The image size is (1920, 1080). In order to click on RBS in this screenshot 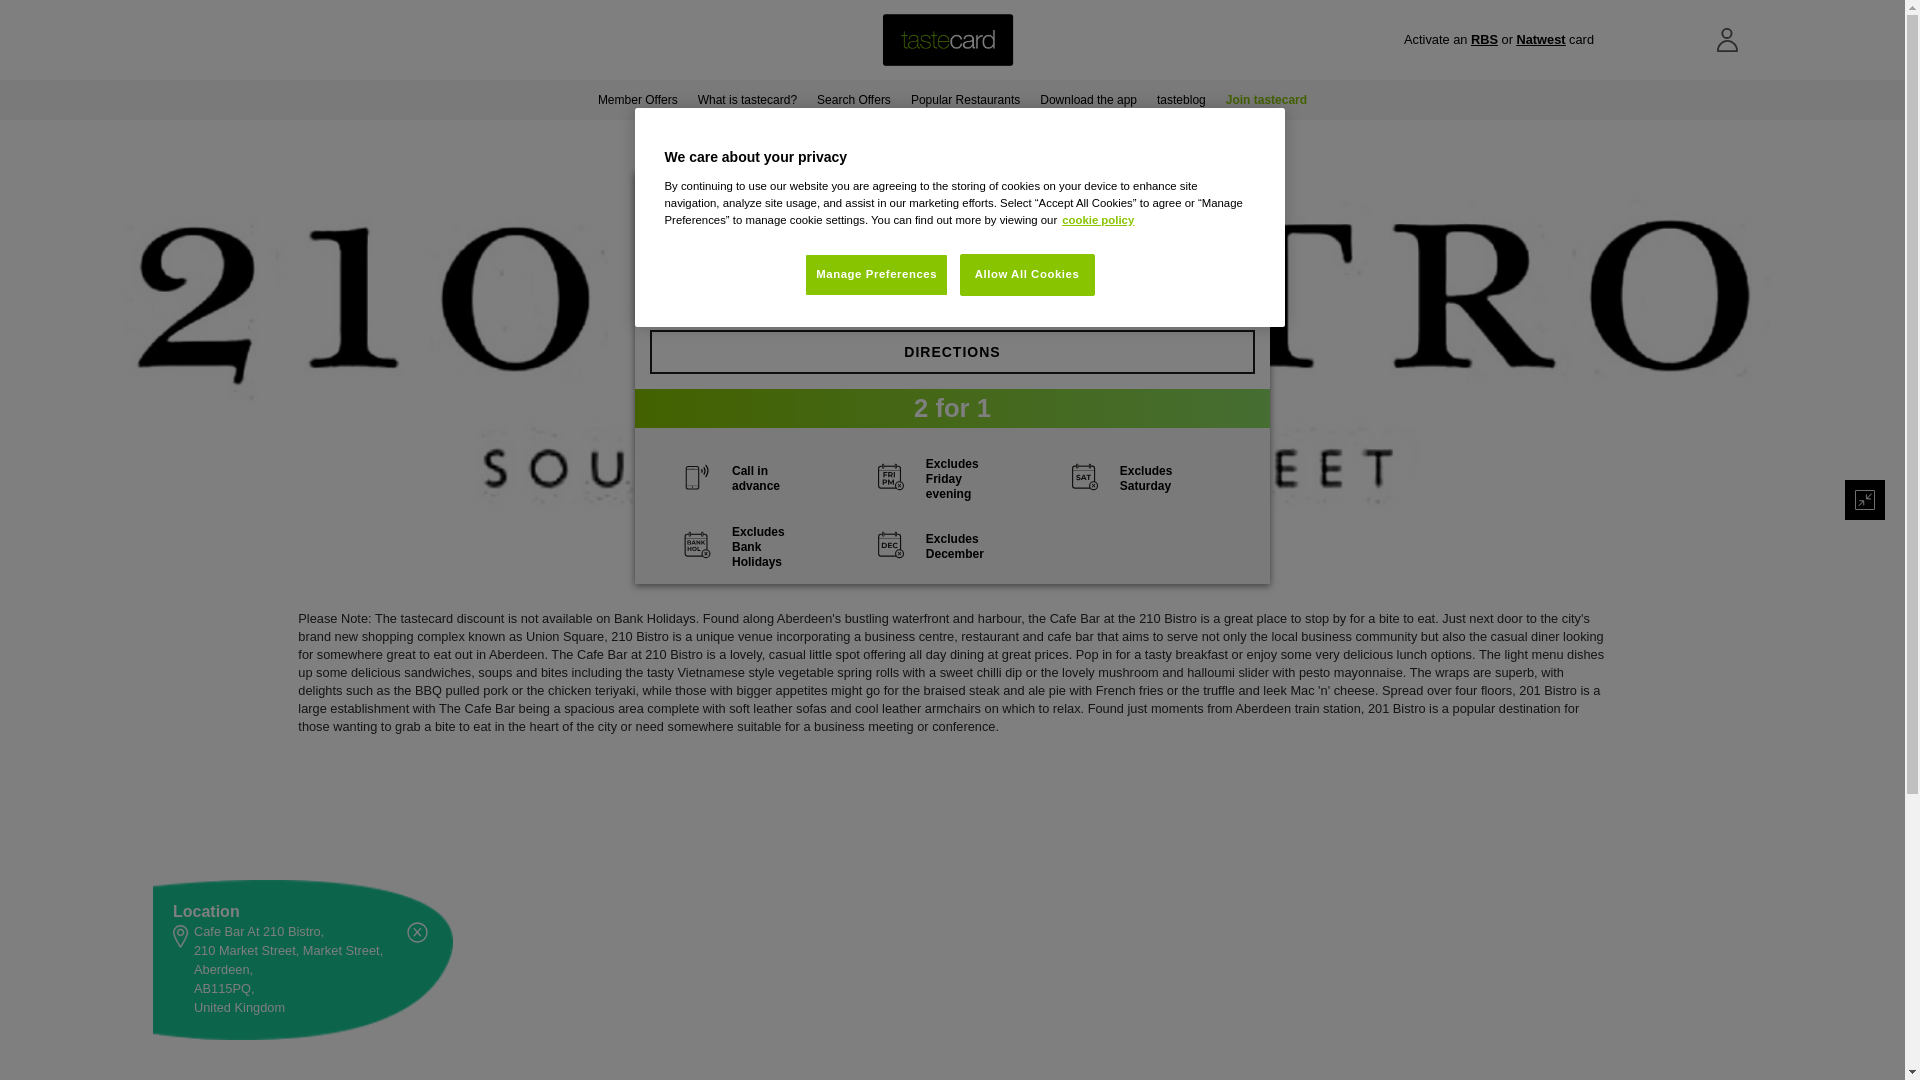, I will do `click(1484, 40)`.